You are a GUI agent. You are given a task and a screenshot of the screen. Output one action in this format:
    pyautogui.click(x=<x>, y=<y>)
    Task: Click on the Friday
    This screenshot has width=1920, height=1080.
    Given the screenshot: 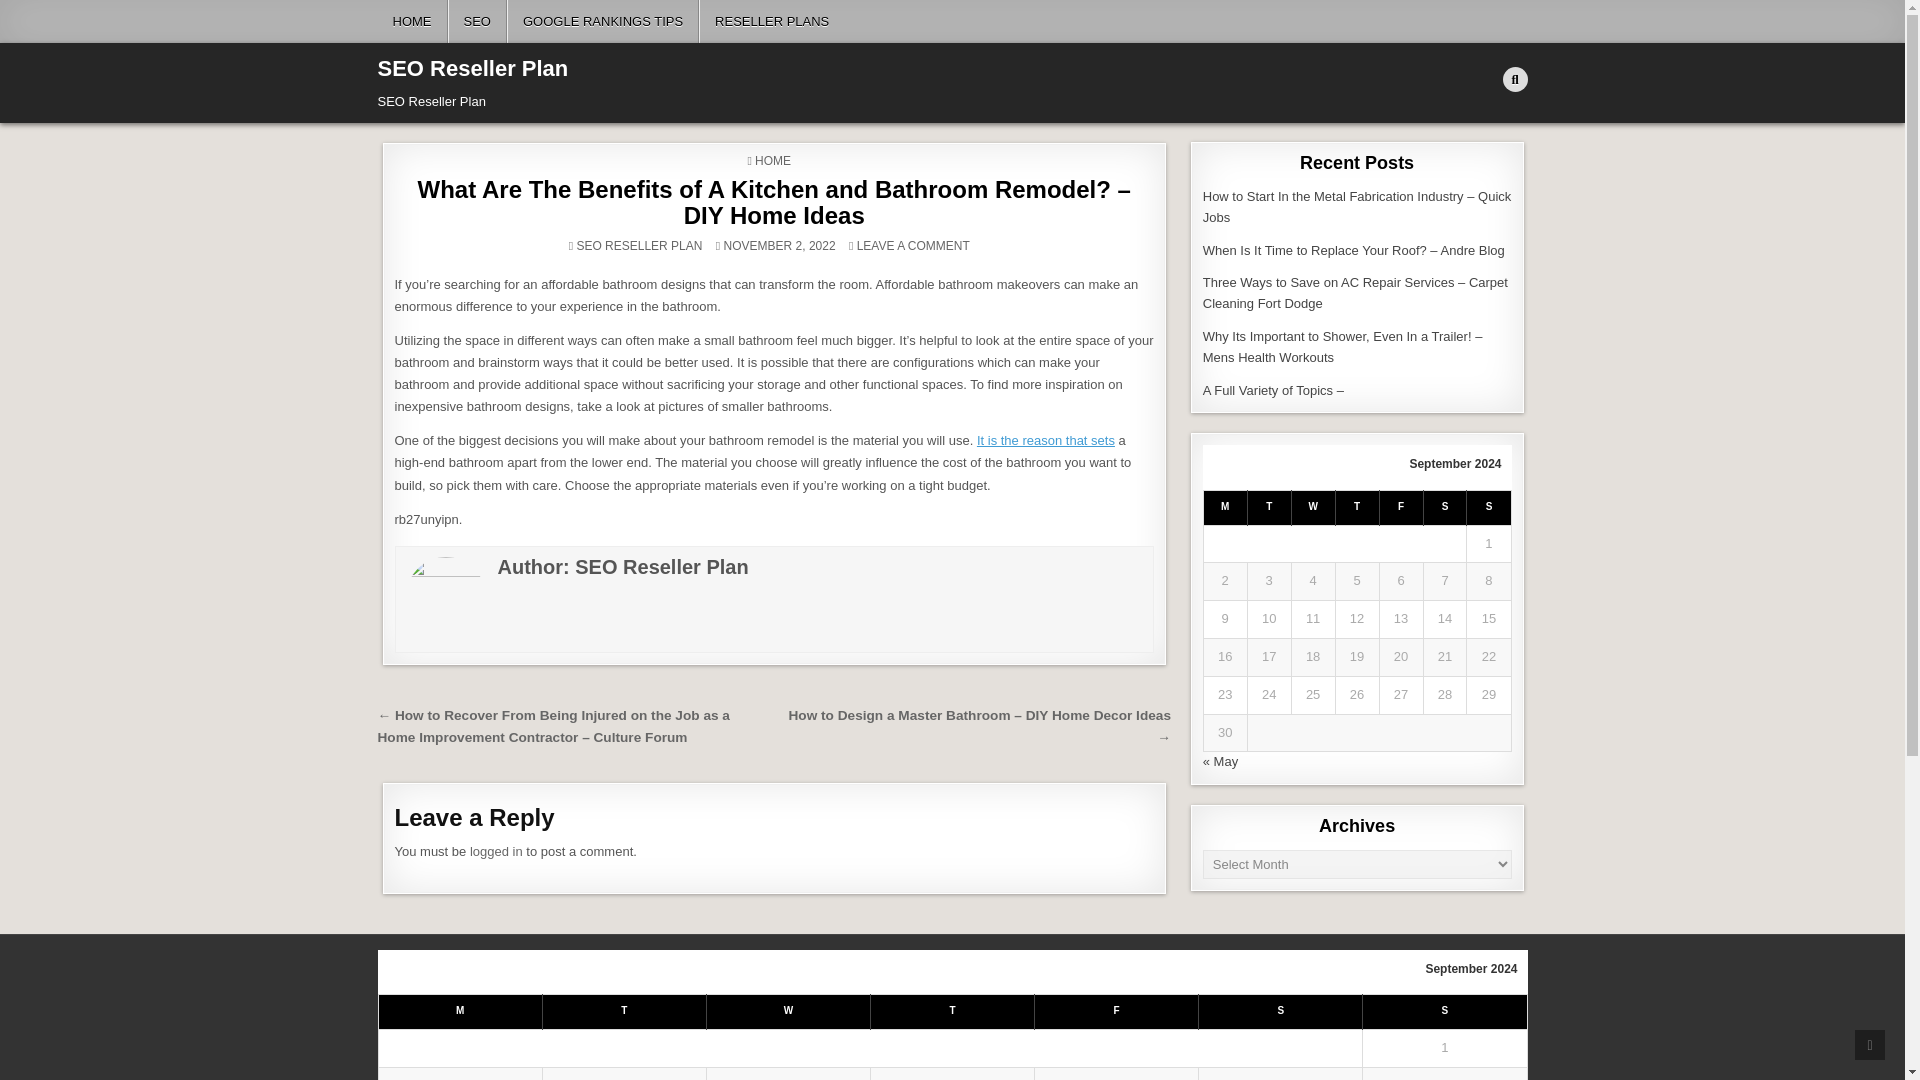 What is the action you would take?
    pyautogui.click(x=1400, y=507)
    